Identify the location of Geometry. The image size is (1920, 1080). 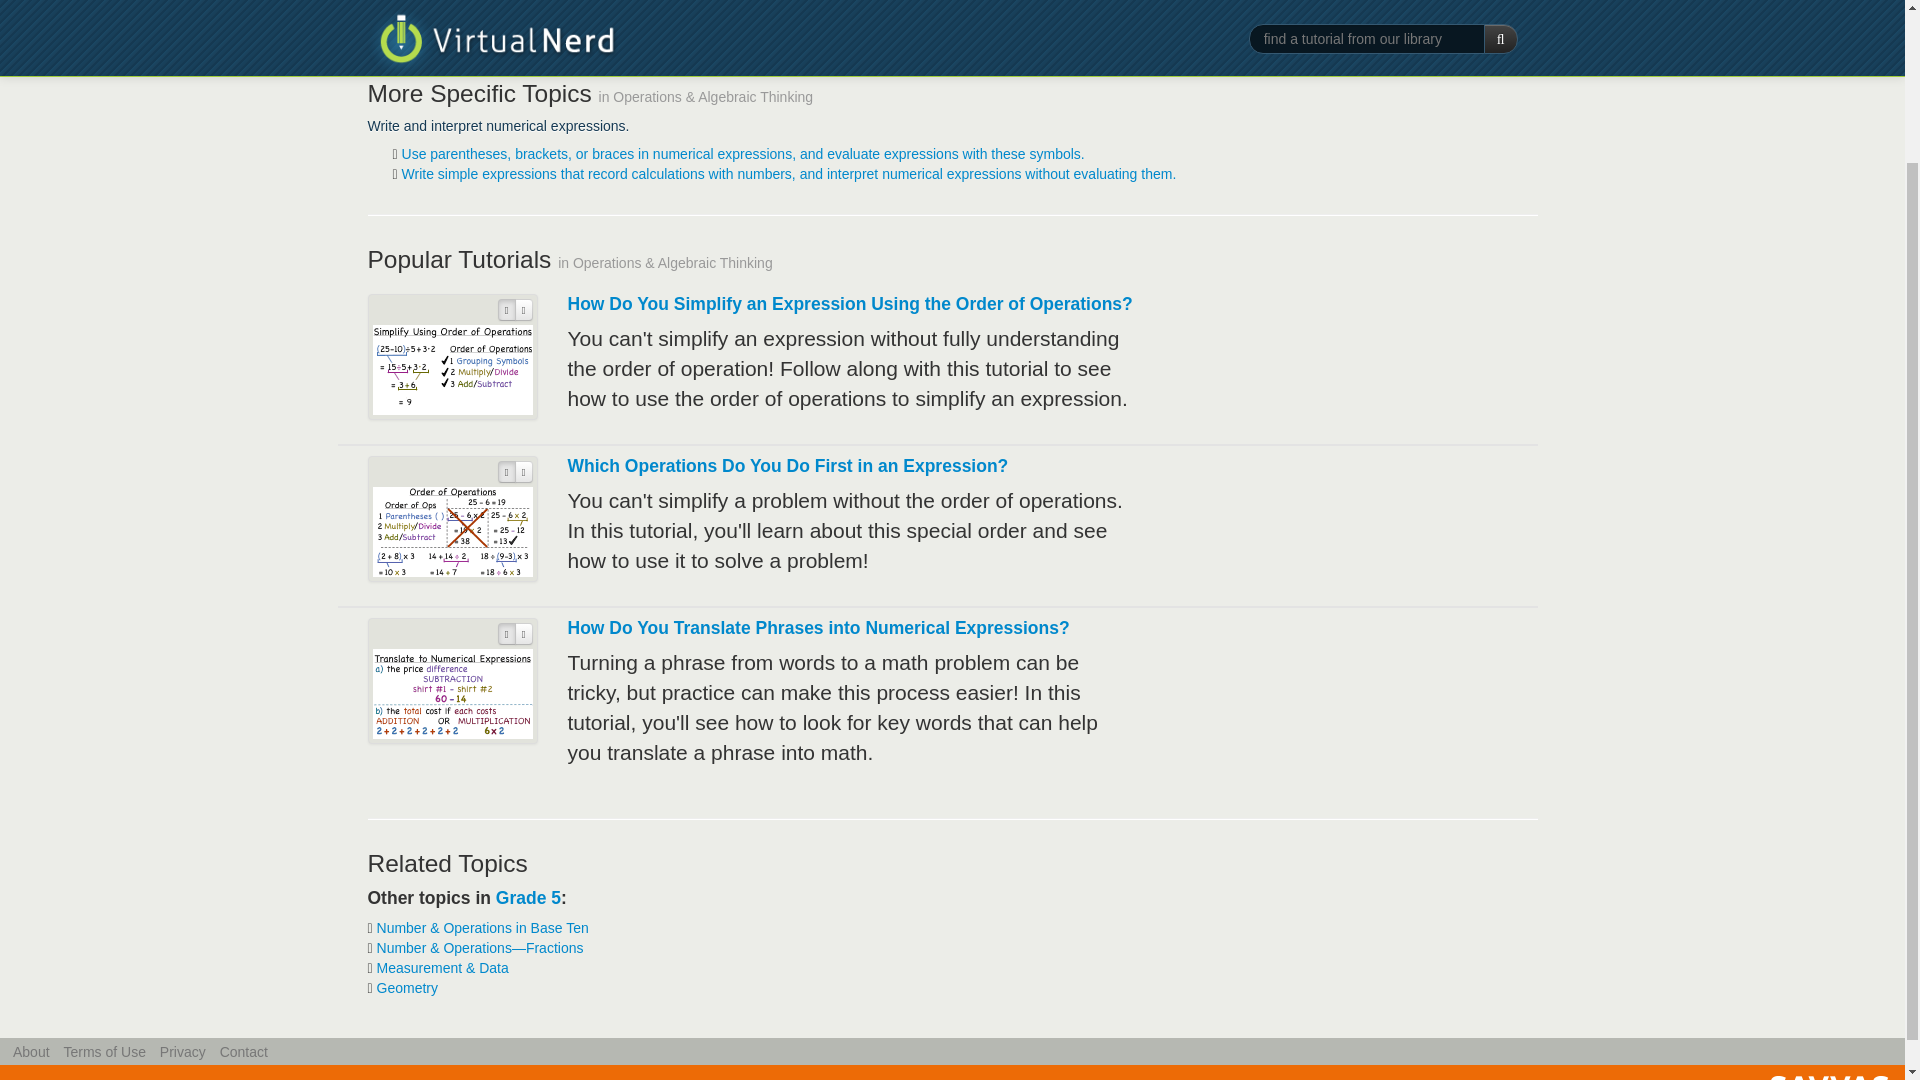
(406, 987).